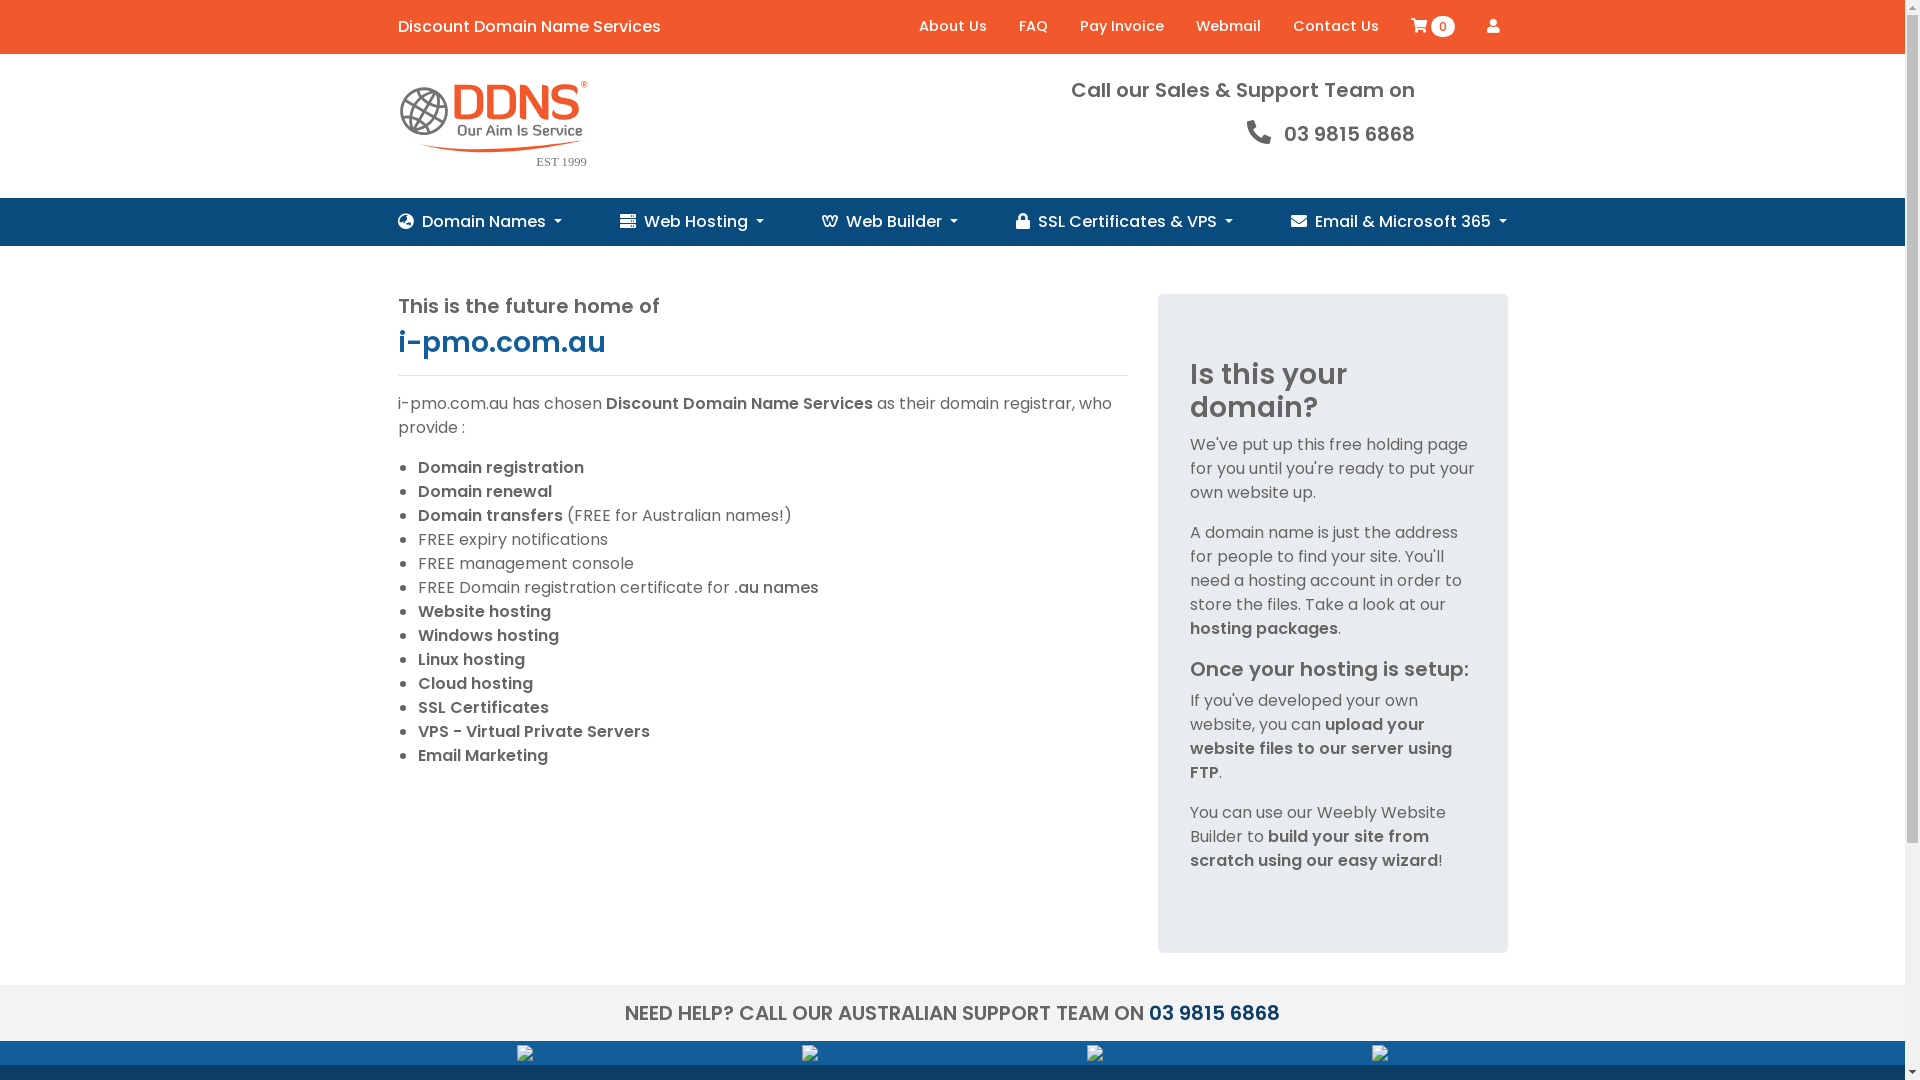  I want to click on Domain registration, so click(501, 468).